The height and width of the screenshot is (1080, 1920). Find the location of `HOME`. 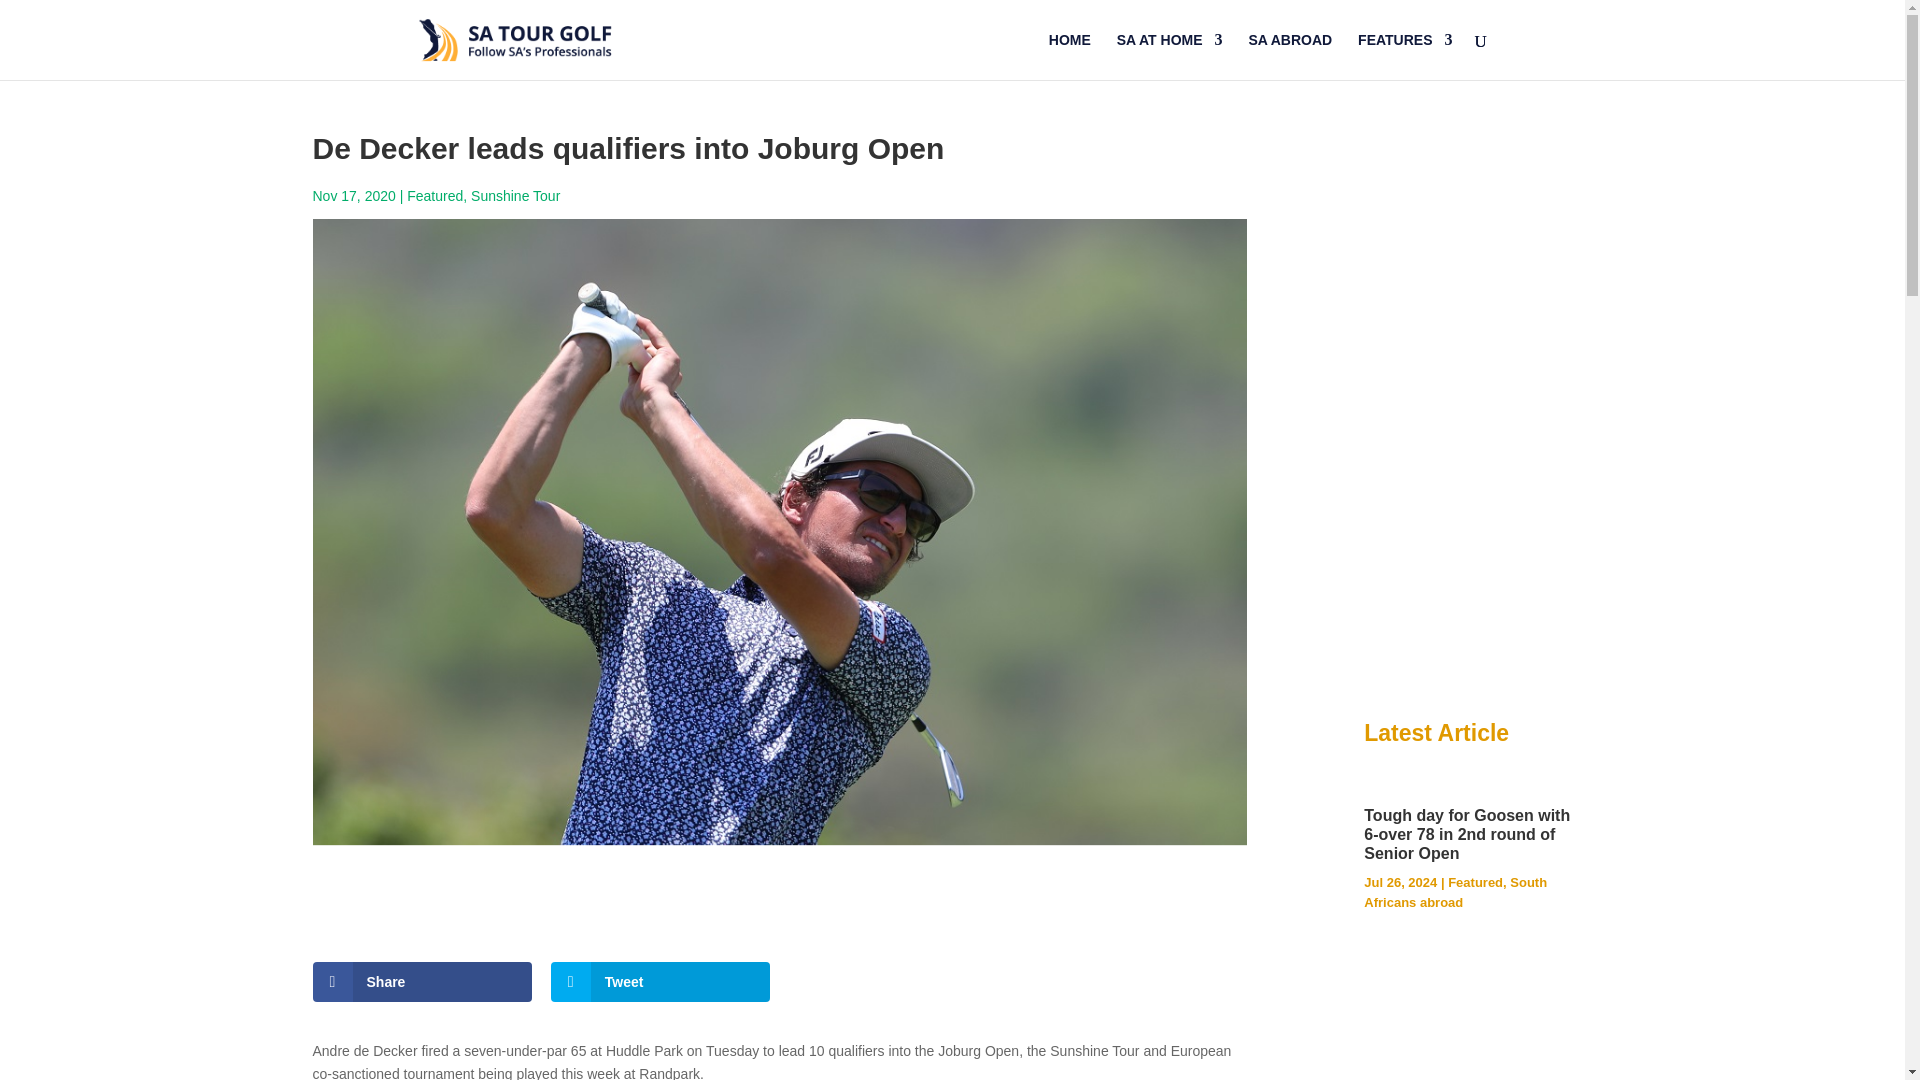

HOME is located at coordinates (1069, 56).